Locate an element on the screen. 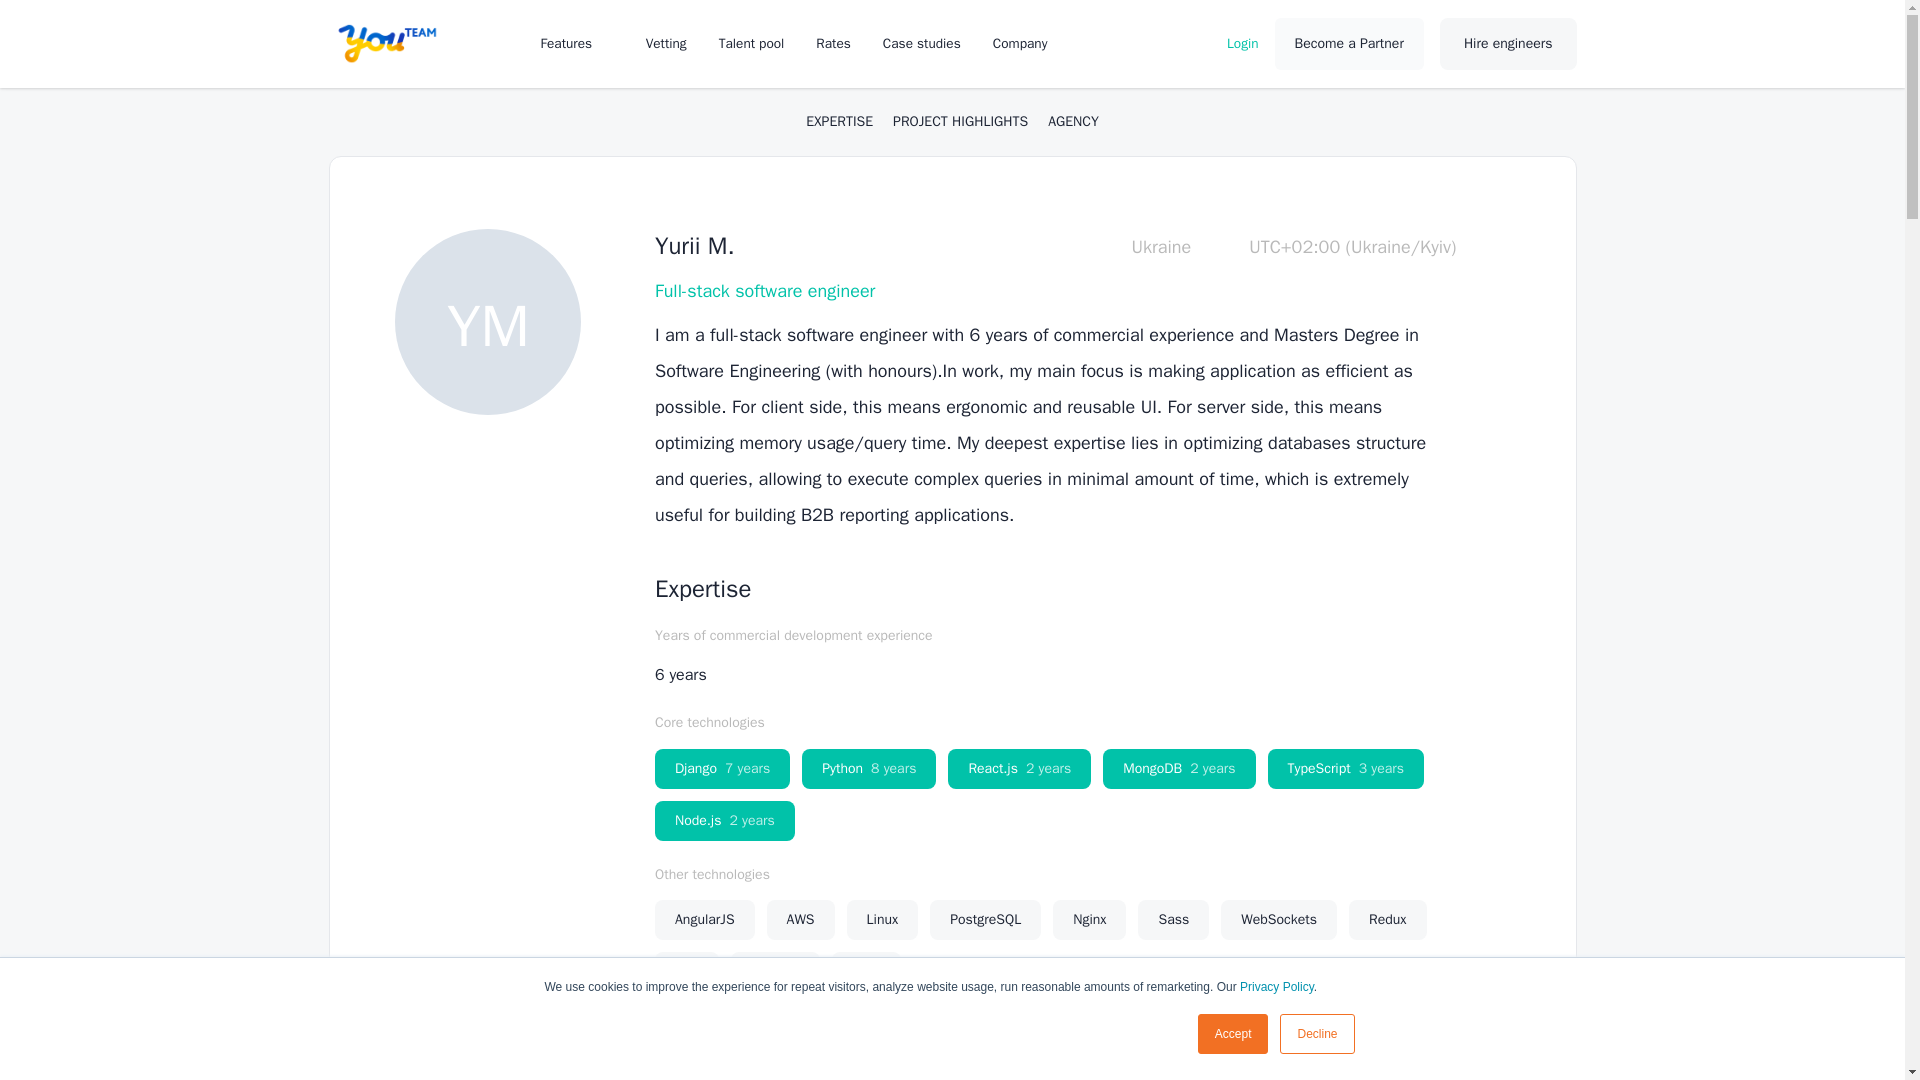 The image size is (1920, 1080). EXPERTISE is located at coordinates (840, 122).